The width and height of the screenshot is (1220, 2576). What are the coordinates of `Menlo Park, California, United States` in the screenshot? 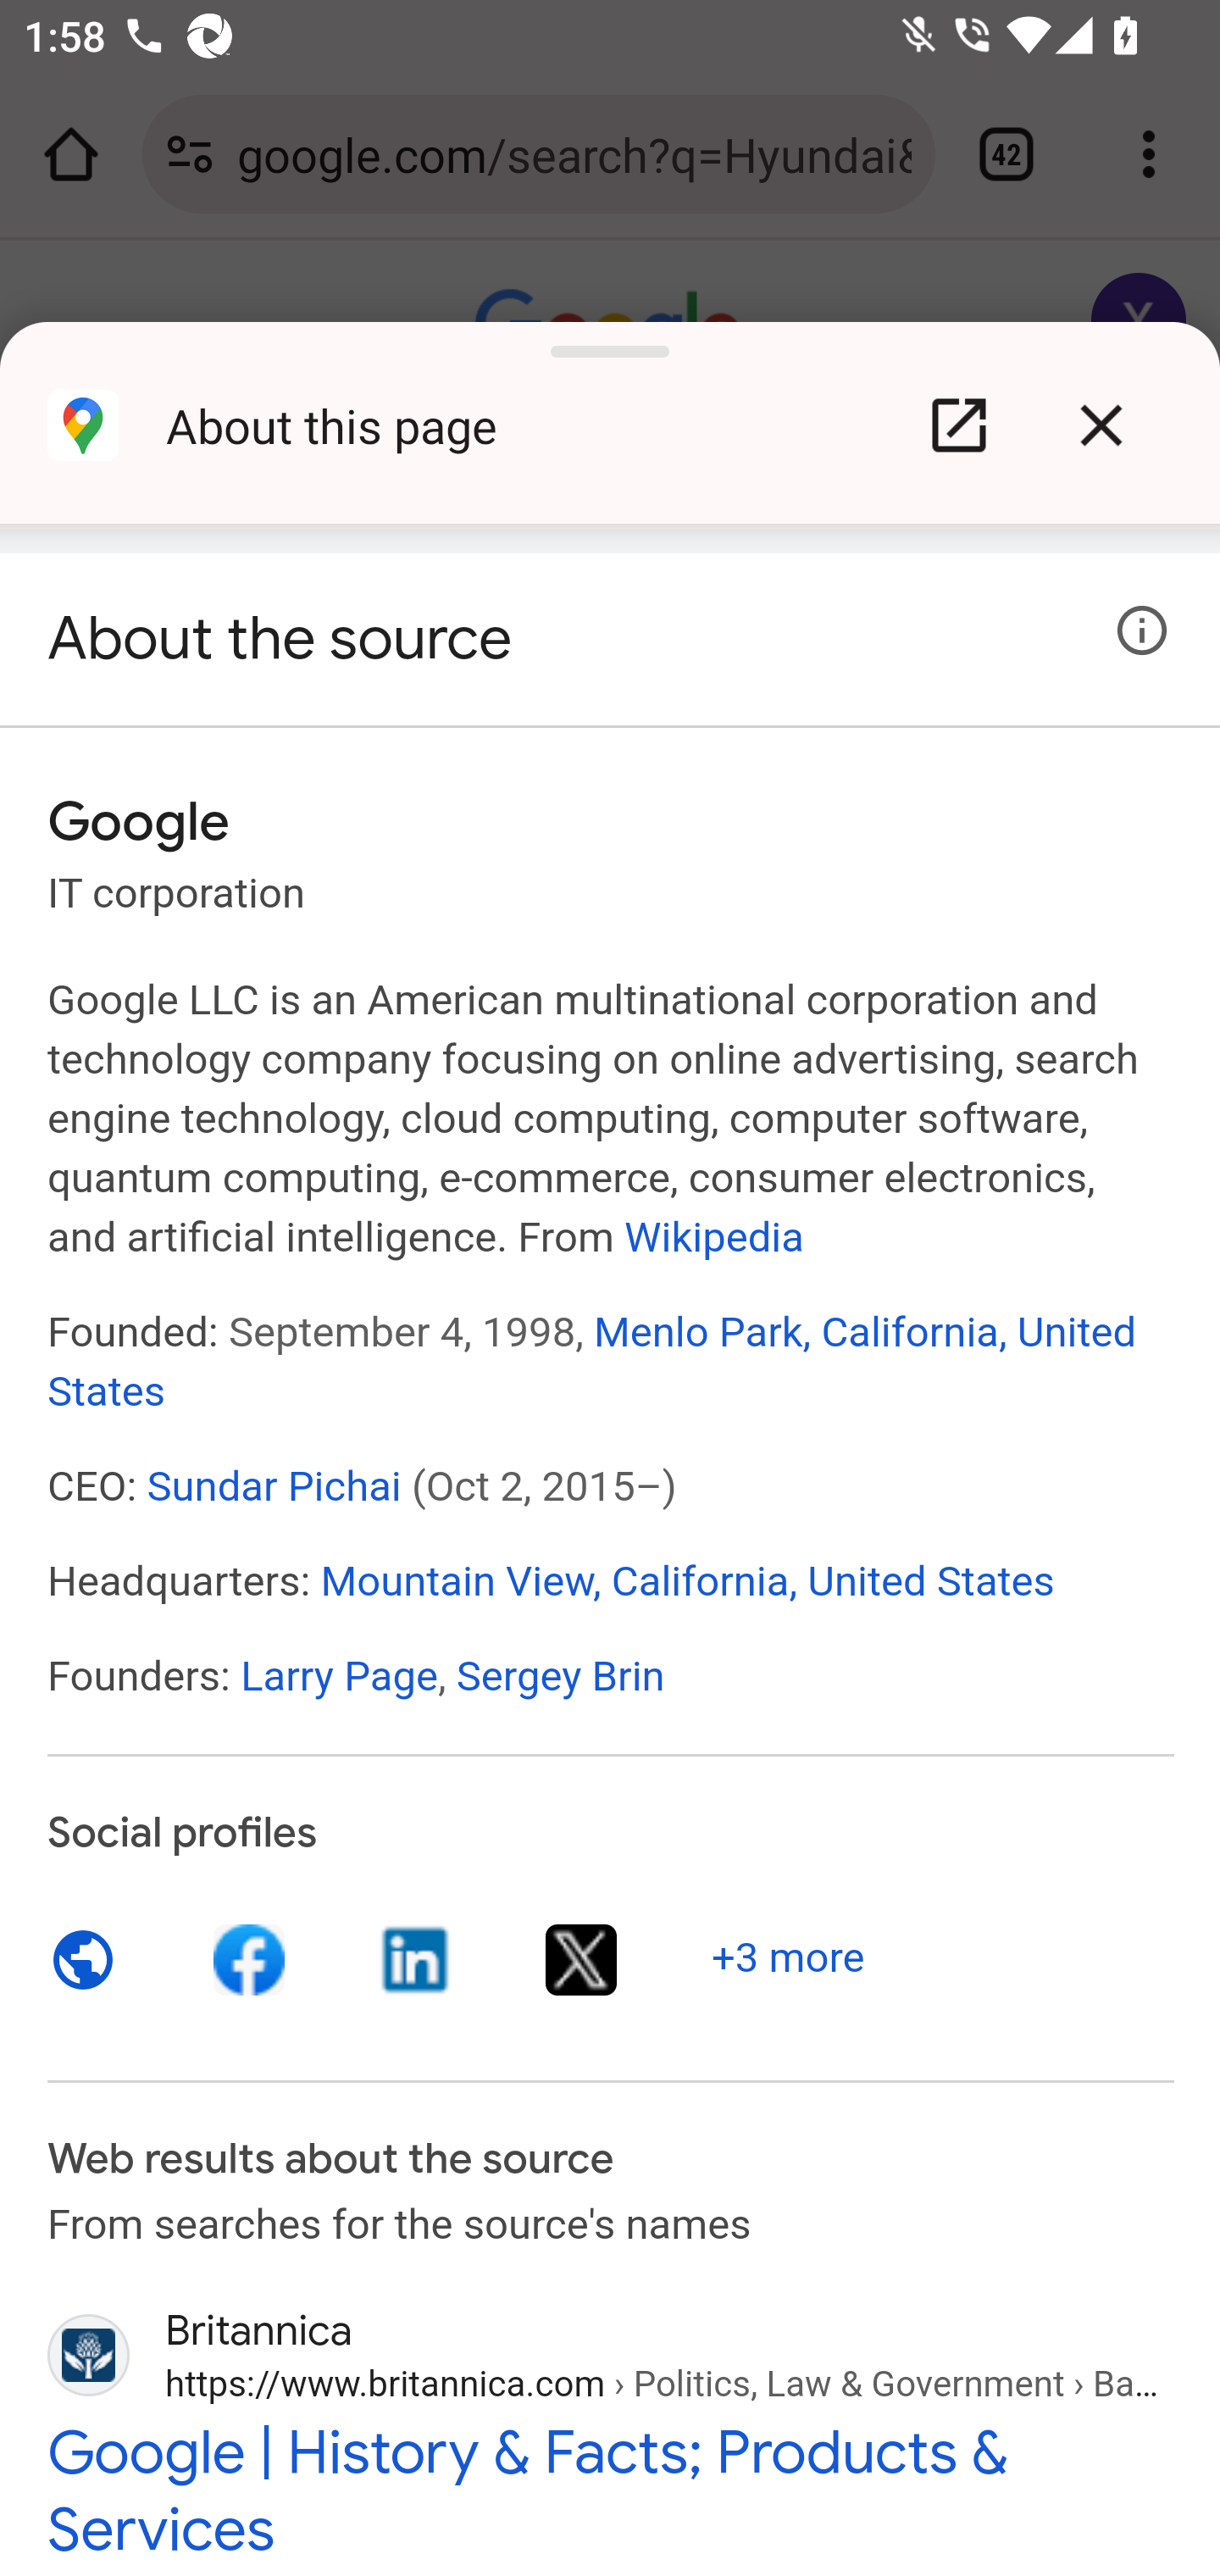 It's located at (593, 1361).